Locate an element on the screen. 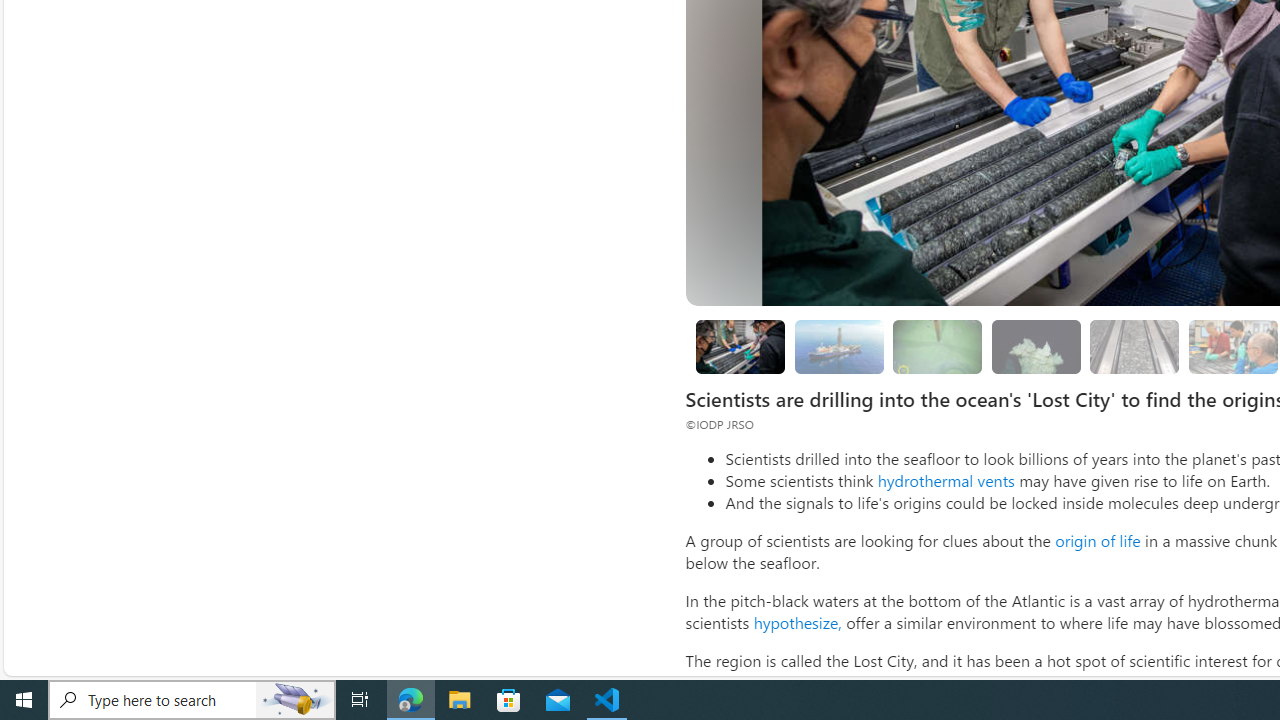  hypothesize, is located at coordinates (797, 622).